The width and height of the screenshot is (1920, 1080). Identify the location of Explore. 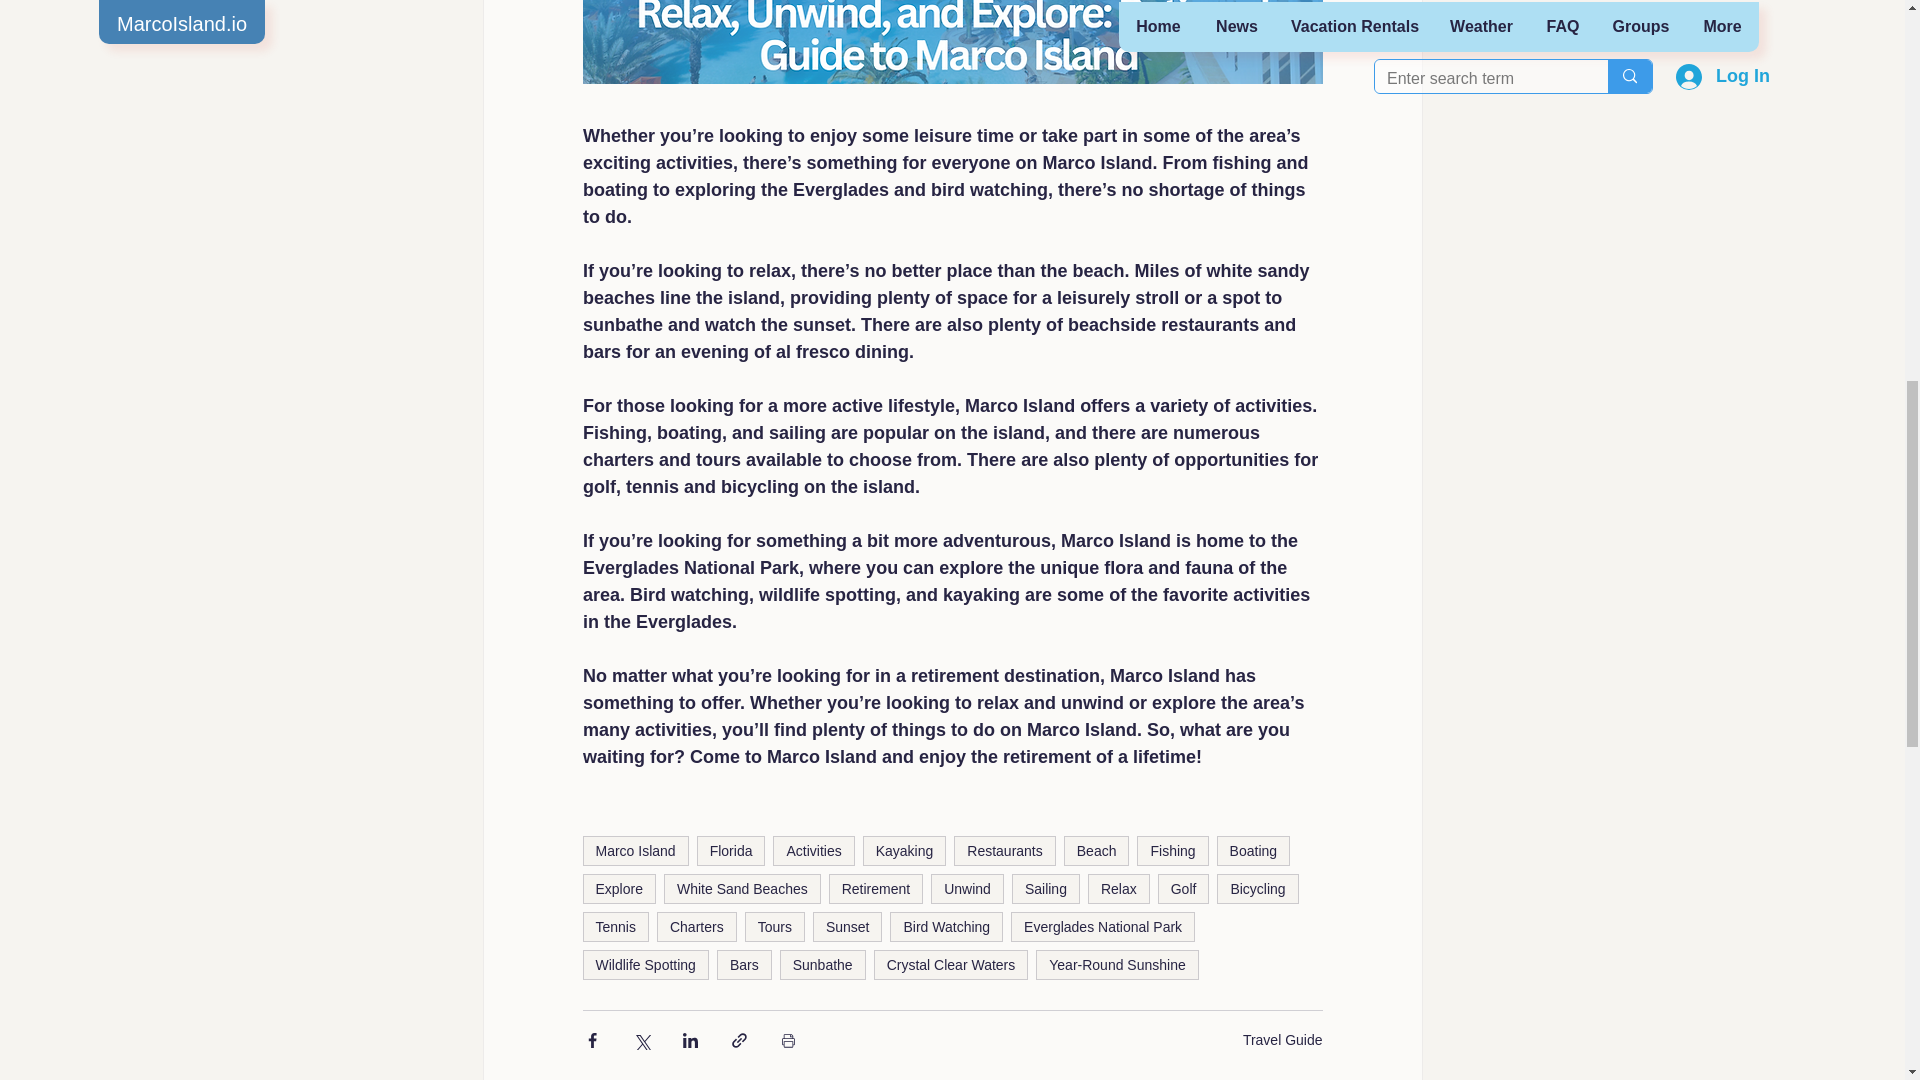
(618, 888).